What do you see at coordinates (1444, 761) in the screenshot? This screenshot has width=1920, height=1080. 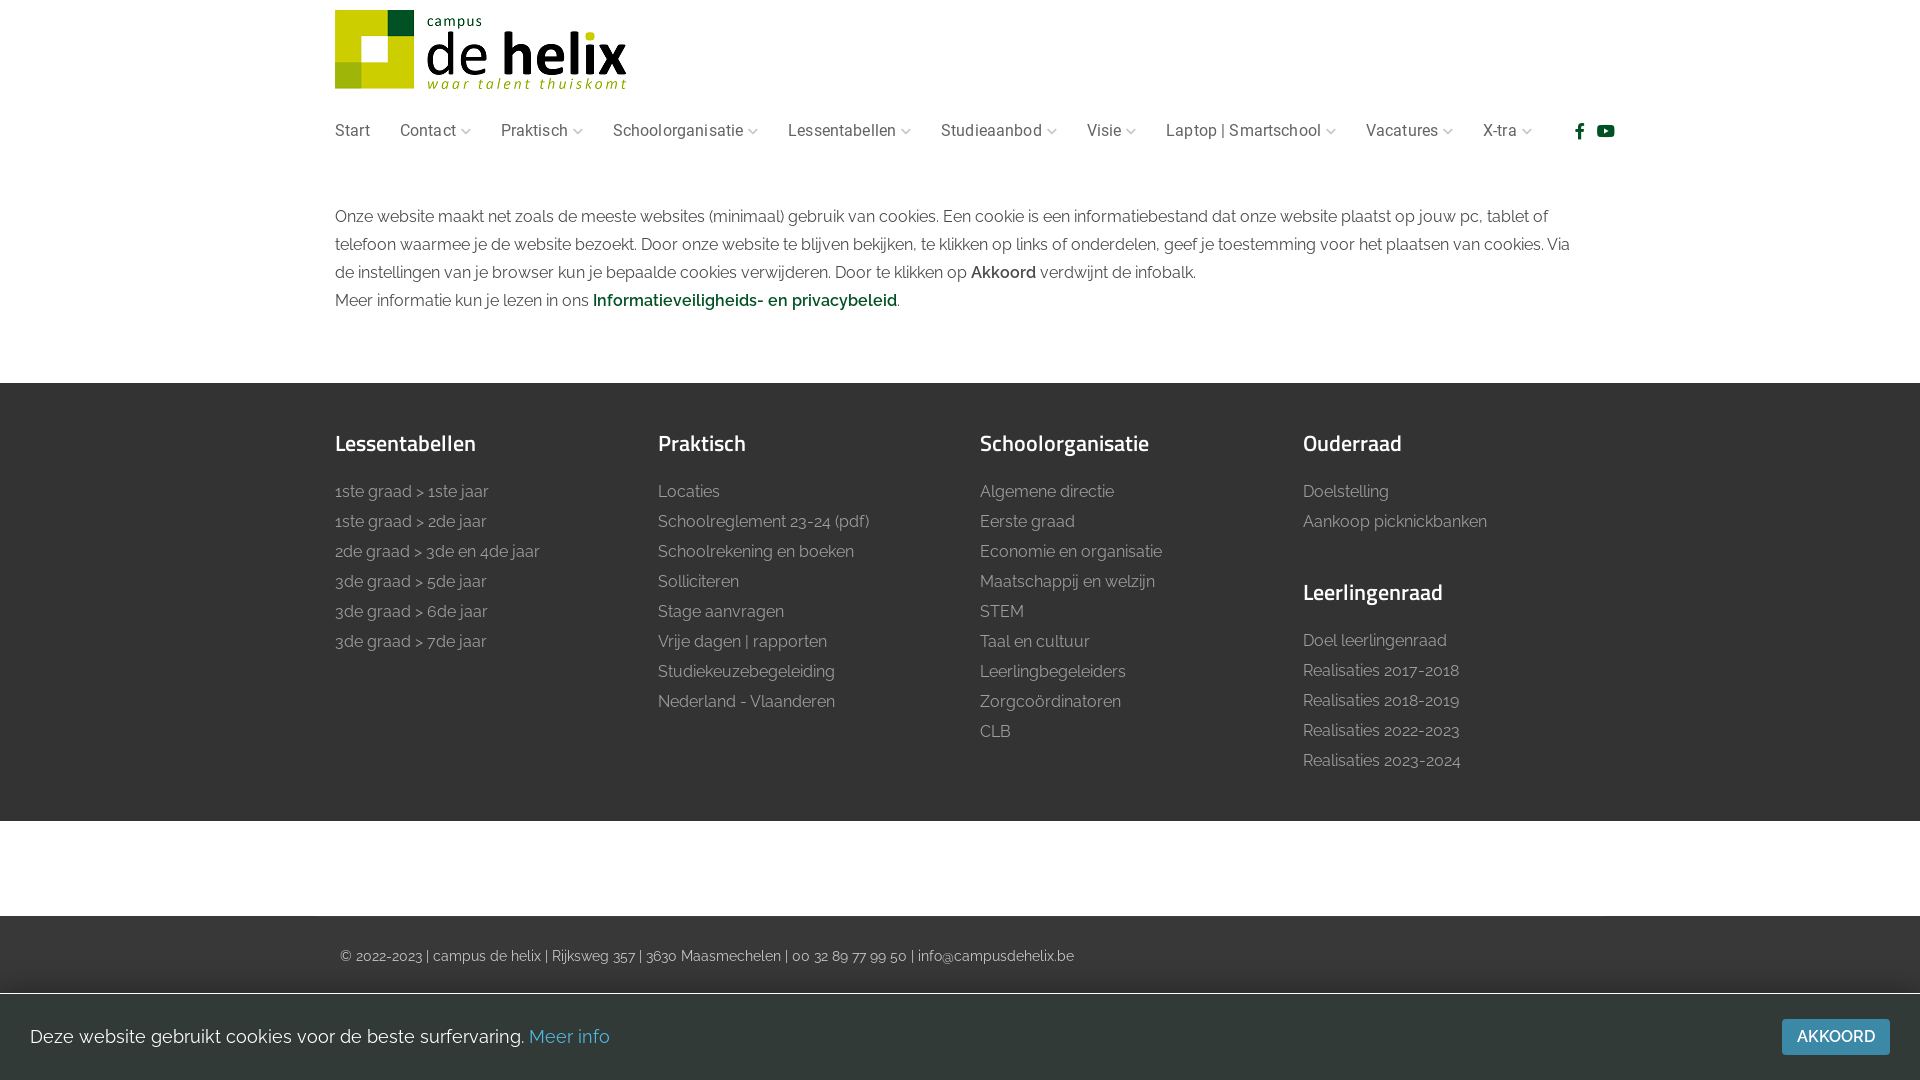 I see `Realisaties 2023-2024` at bounding box center [1444, 761].